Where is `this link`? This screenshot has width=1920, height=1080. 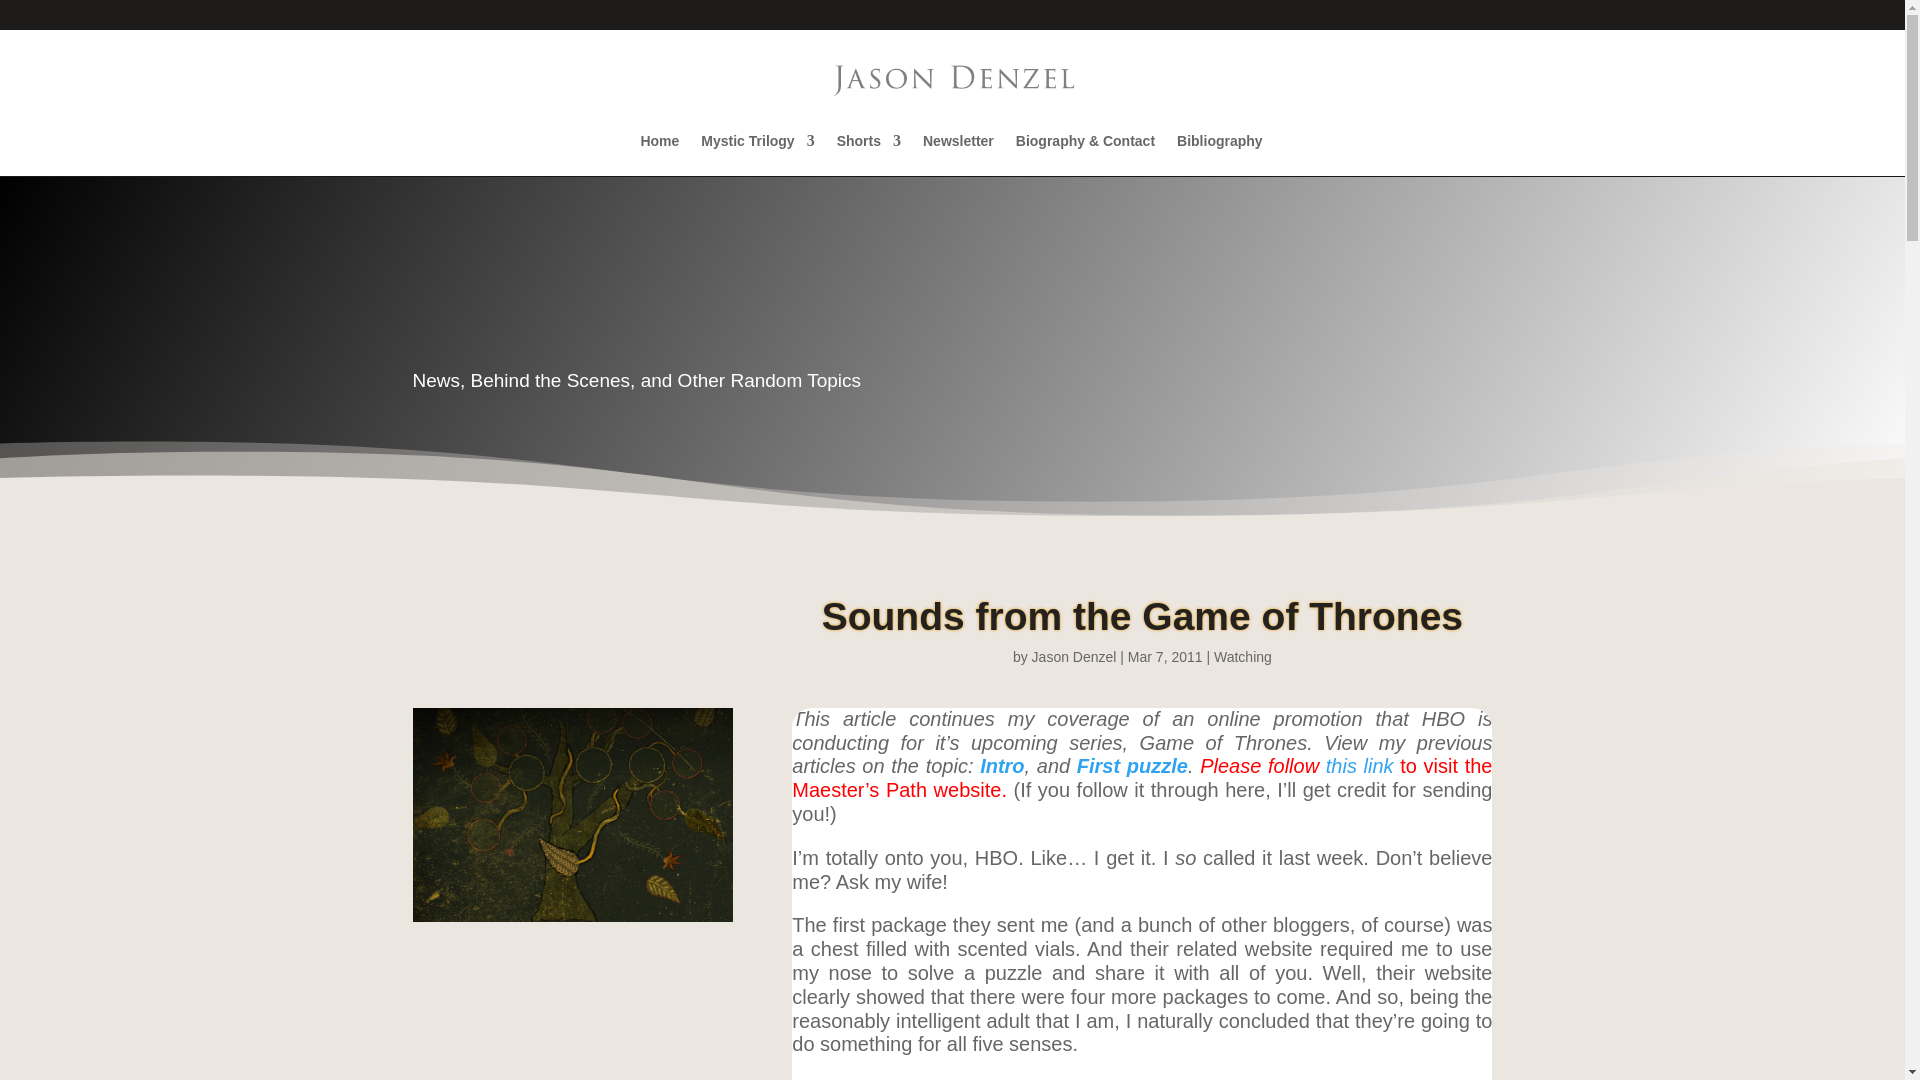 this link is located at coordinates (1360, 765).